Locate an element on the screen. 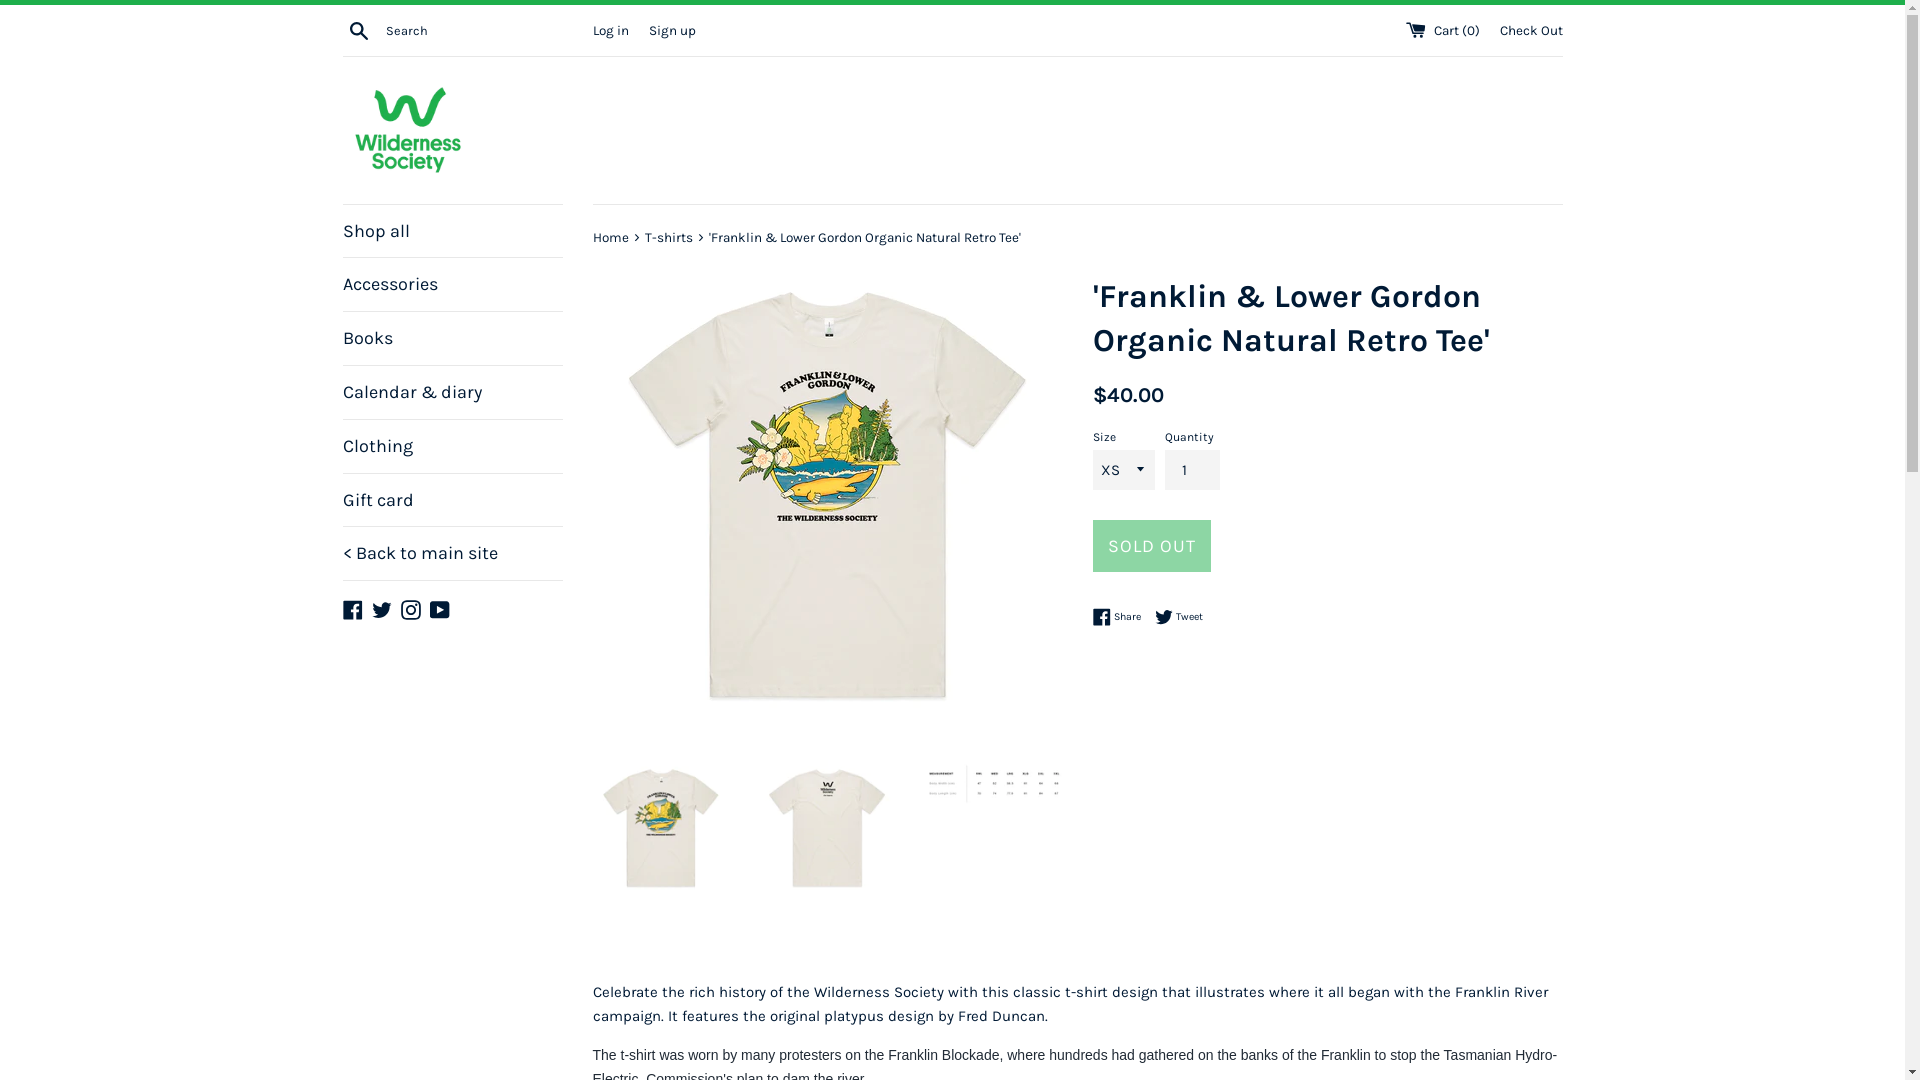  Books is located at coordinates (452, 338).